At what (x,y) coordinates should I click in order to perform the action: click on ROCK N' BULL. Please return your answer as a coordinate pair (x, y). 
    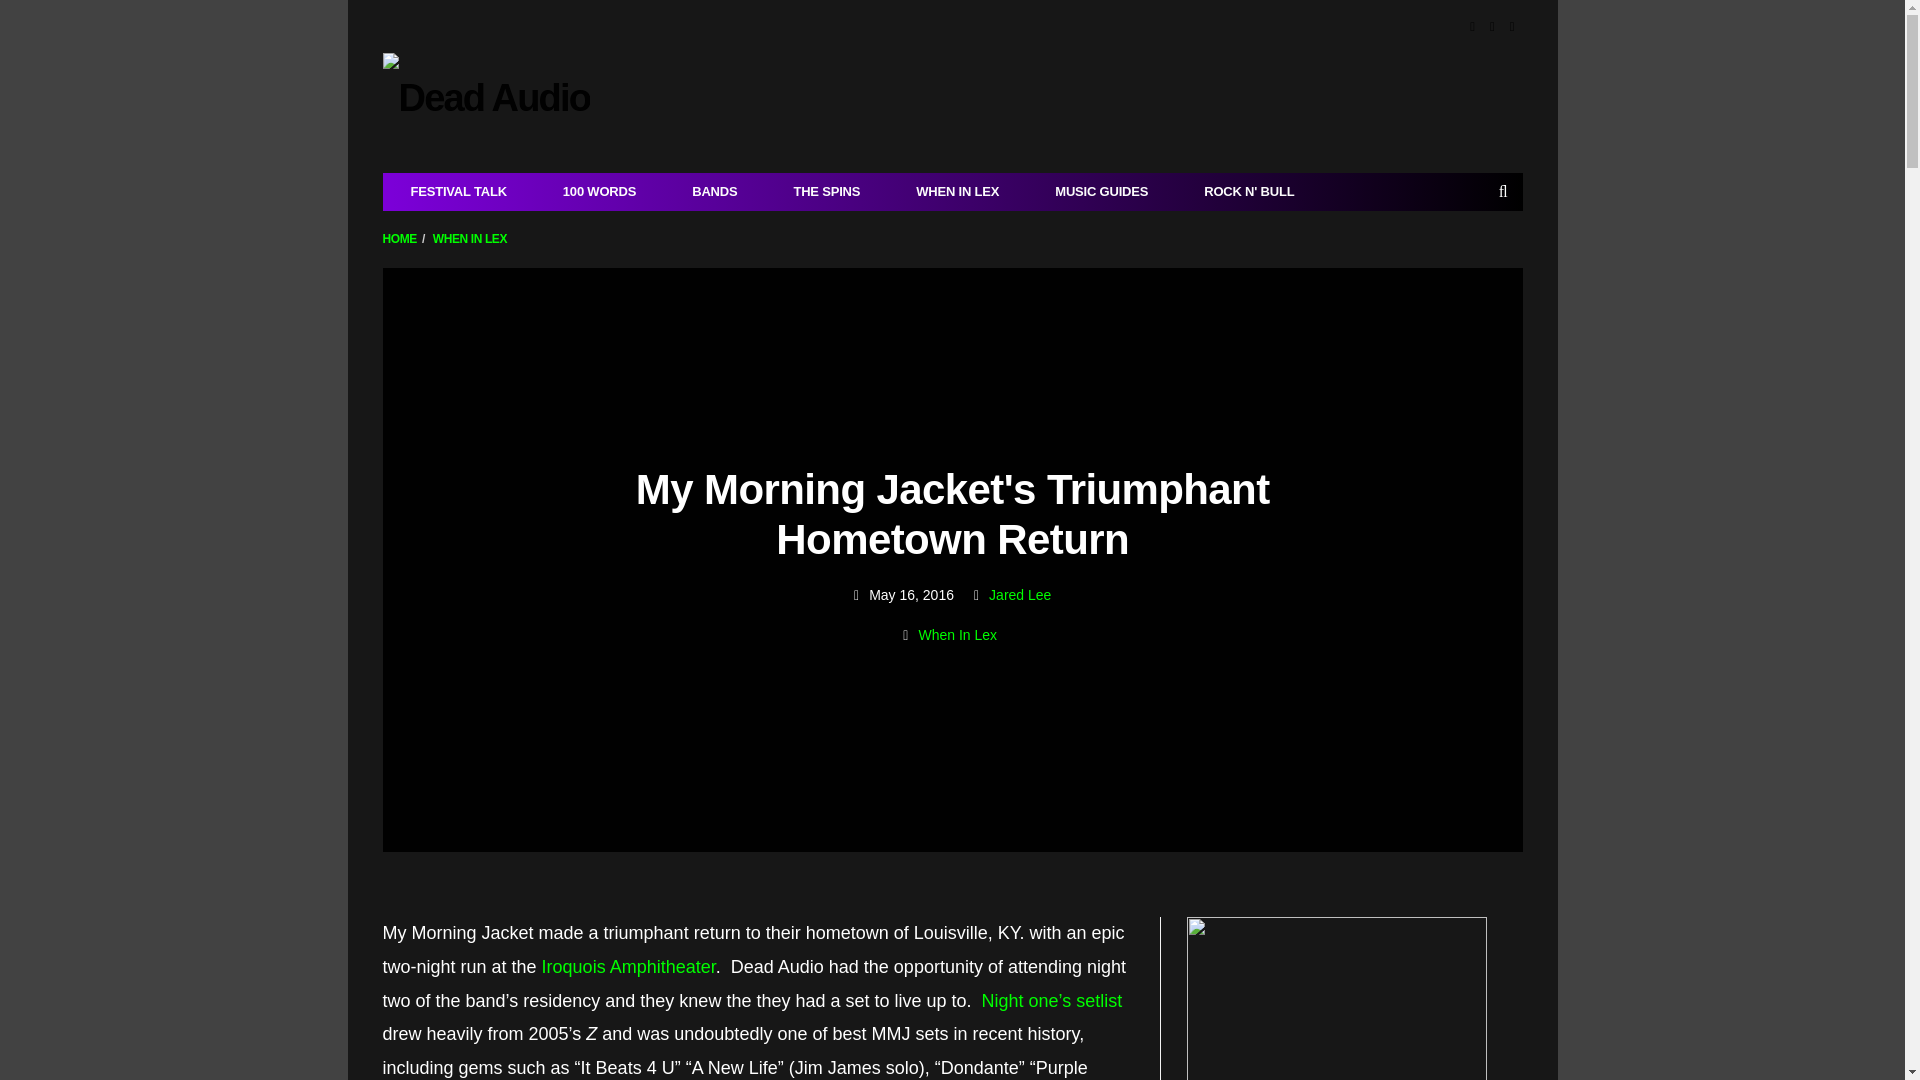
    Looking at the image, I should click on (1248, 191).